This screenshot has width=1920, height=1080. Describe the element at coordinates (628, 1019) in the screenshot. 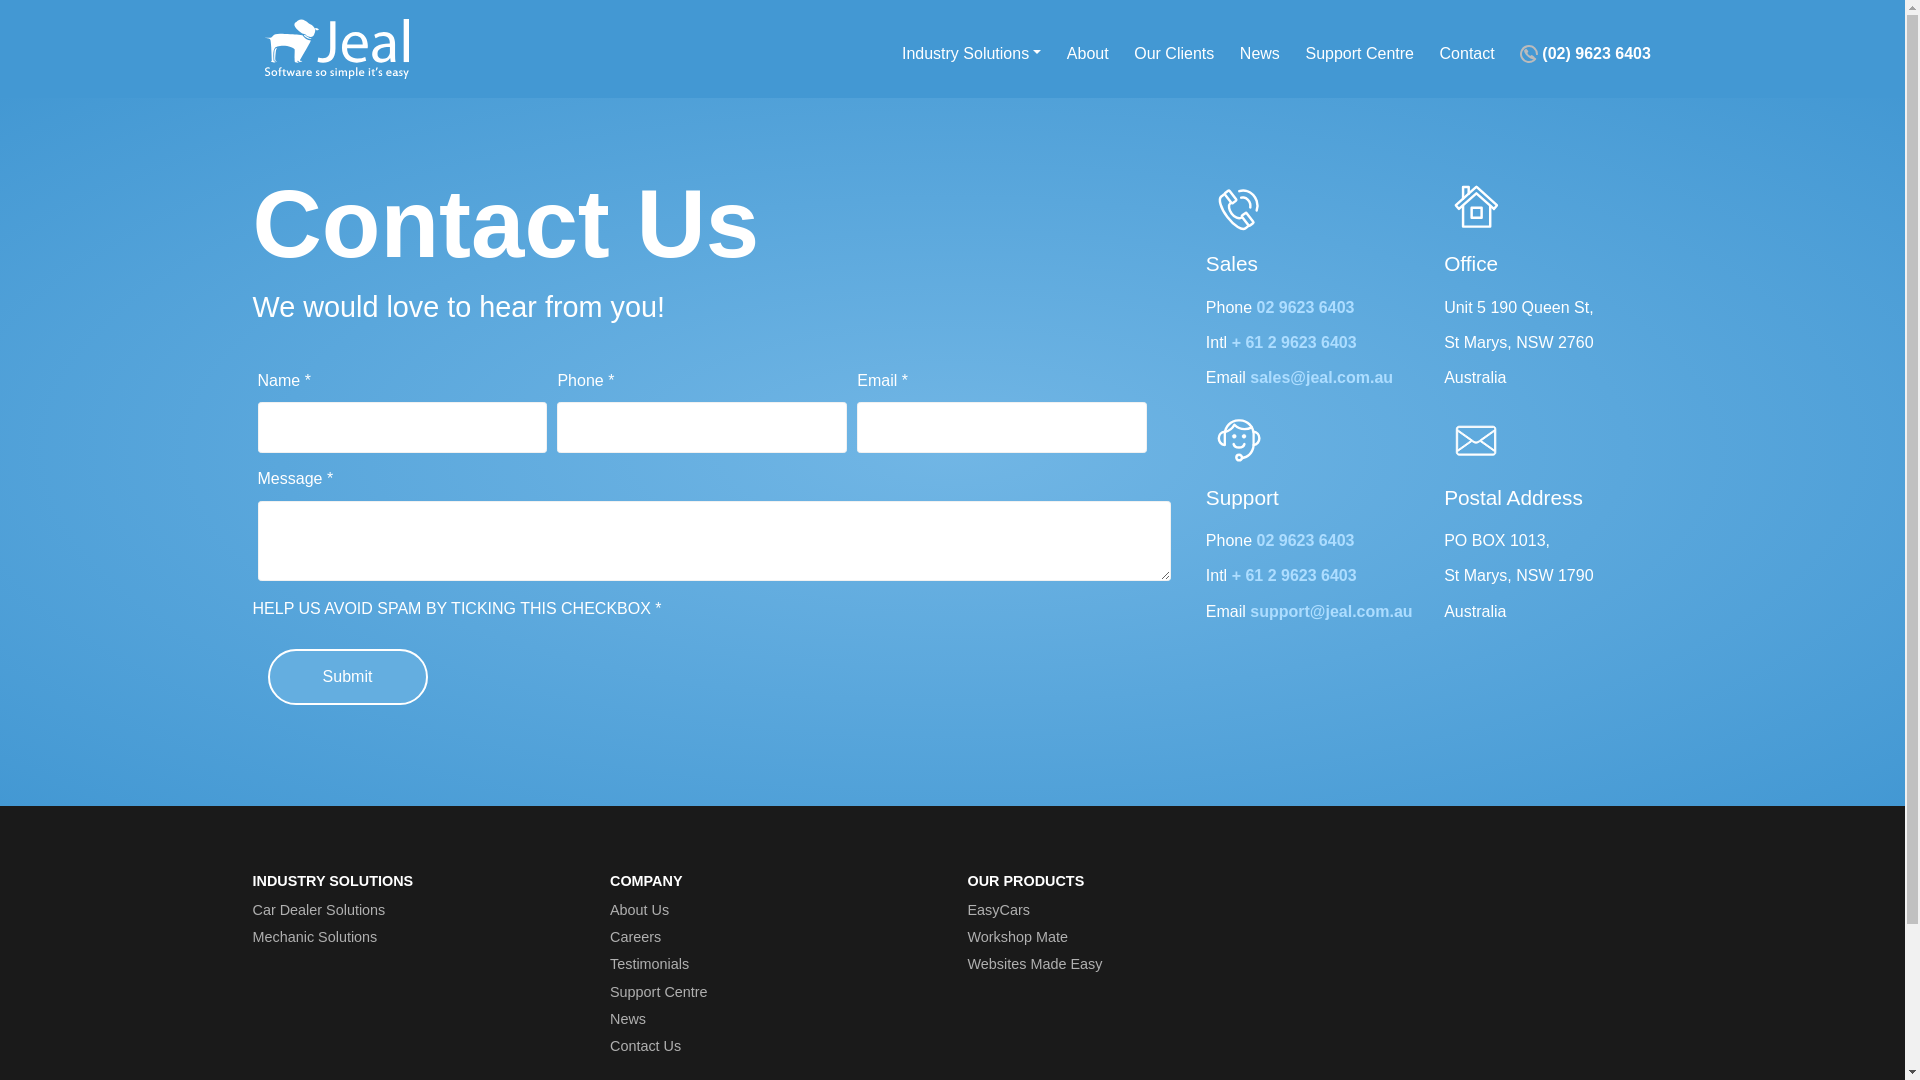

I see `News` at that location.